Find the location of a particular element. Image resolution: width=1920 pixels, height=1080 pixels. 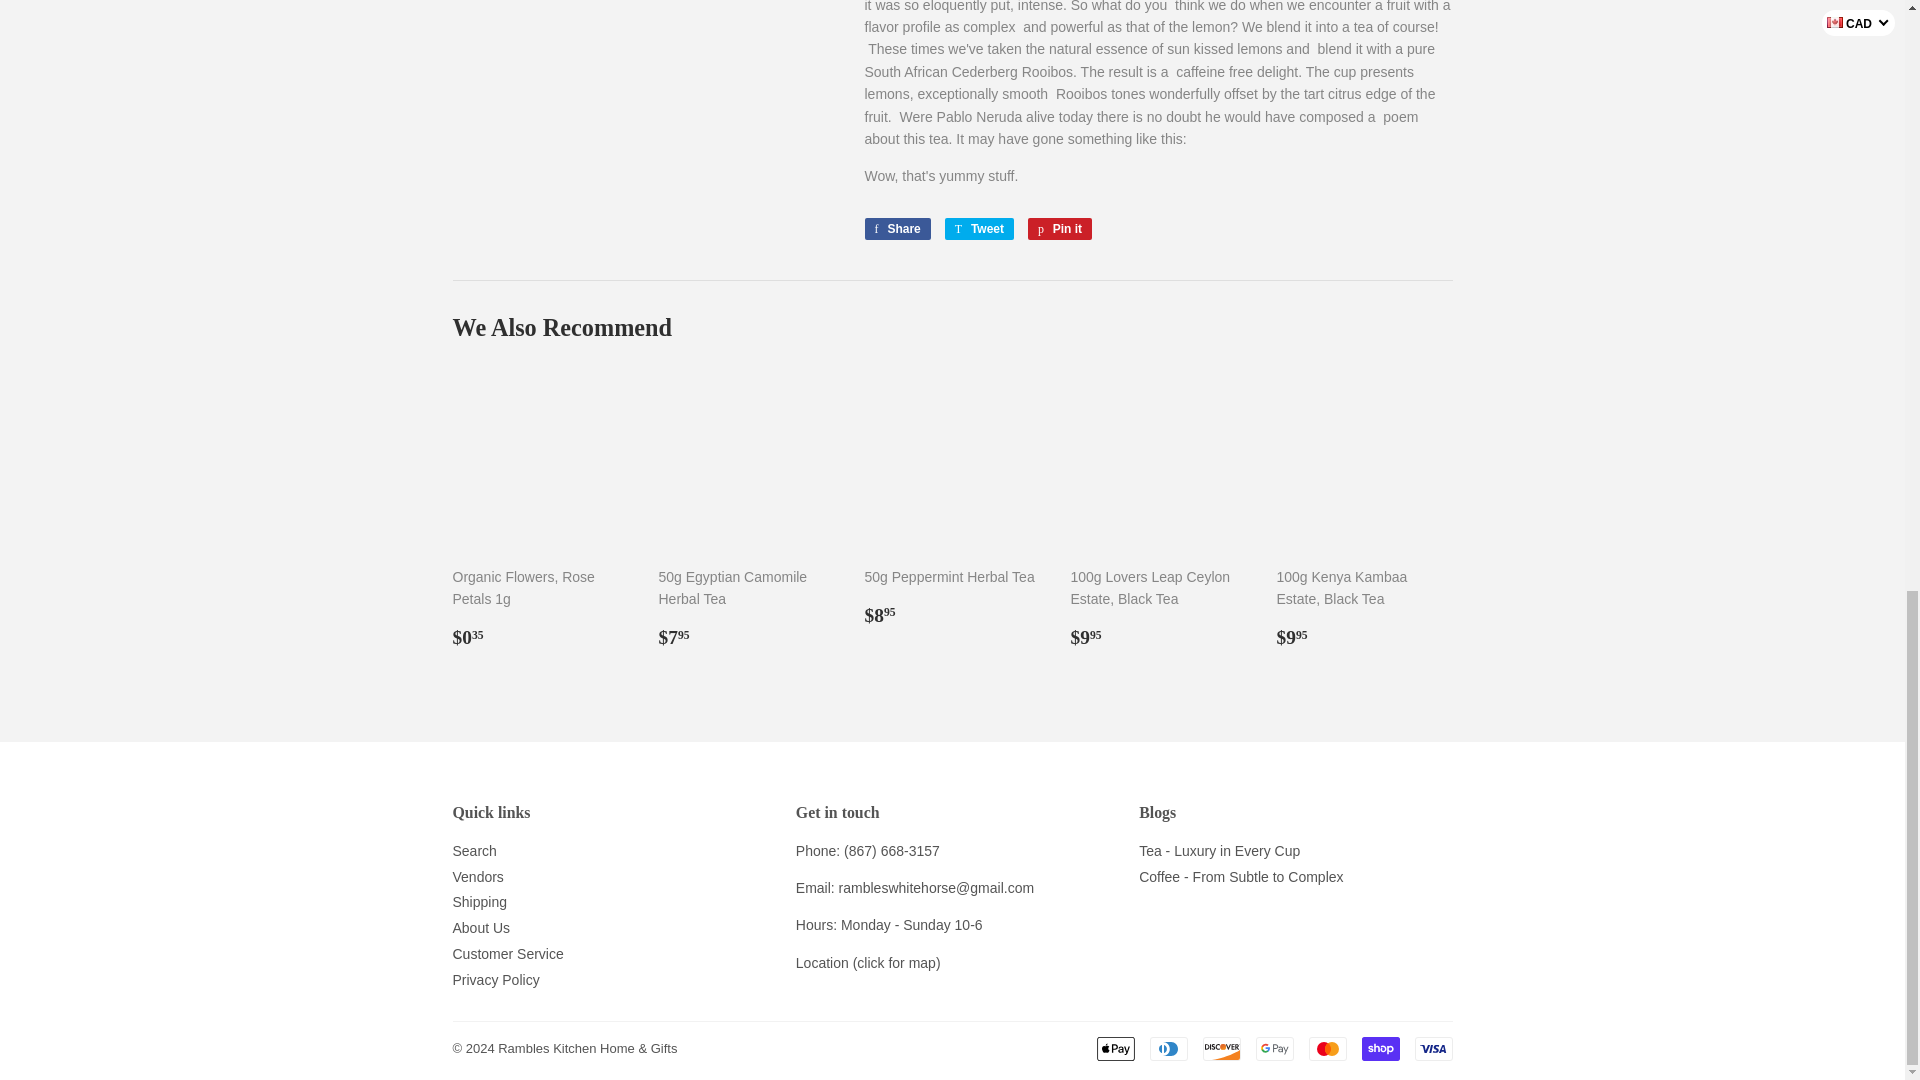

Share on Facebook is located at coordinates (896, 228).